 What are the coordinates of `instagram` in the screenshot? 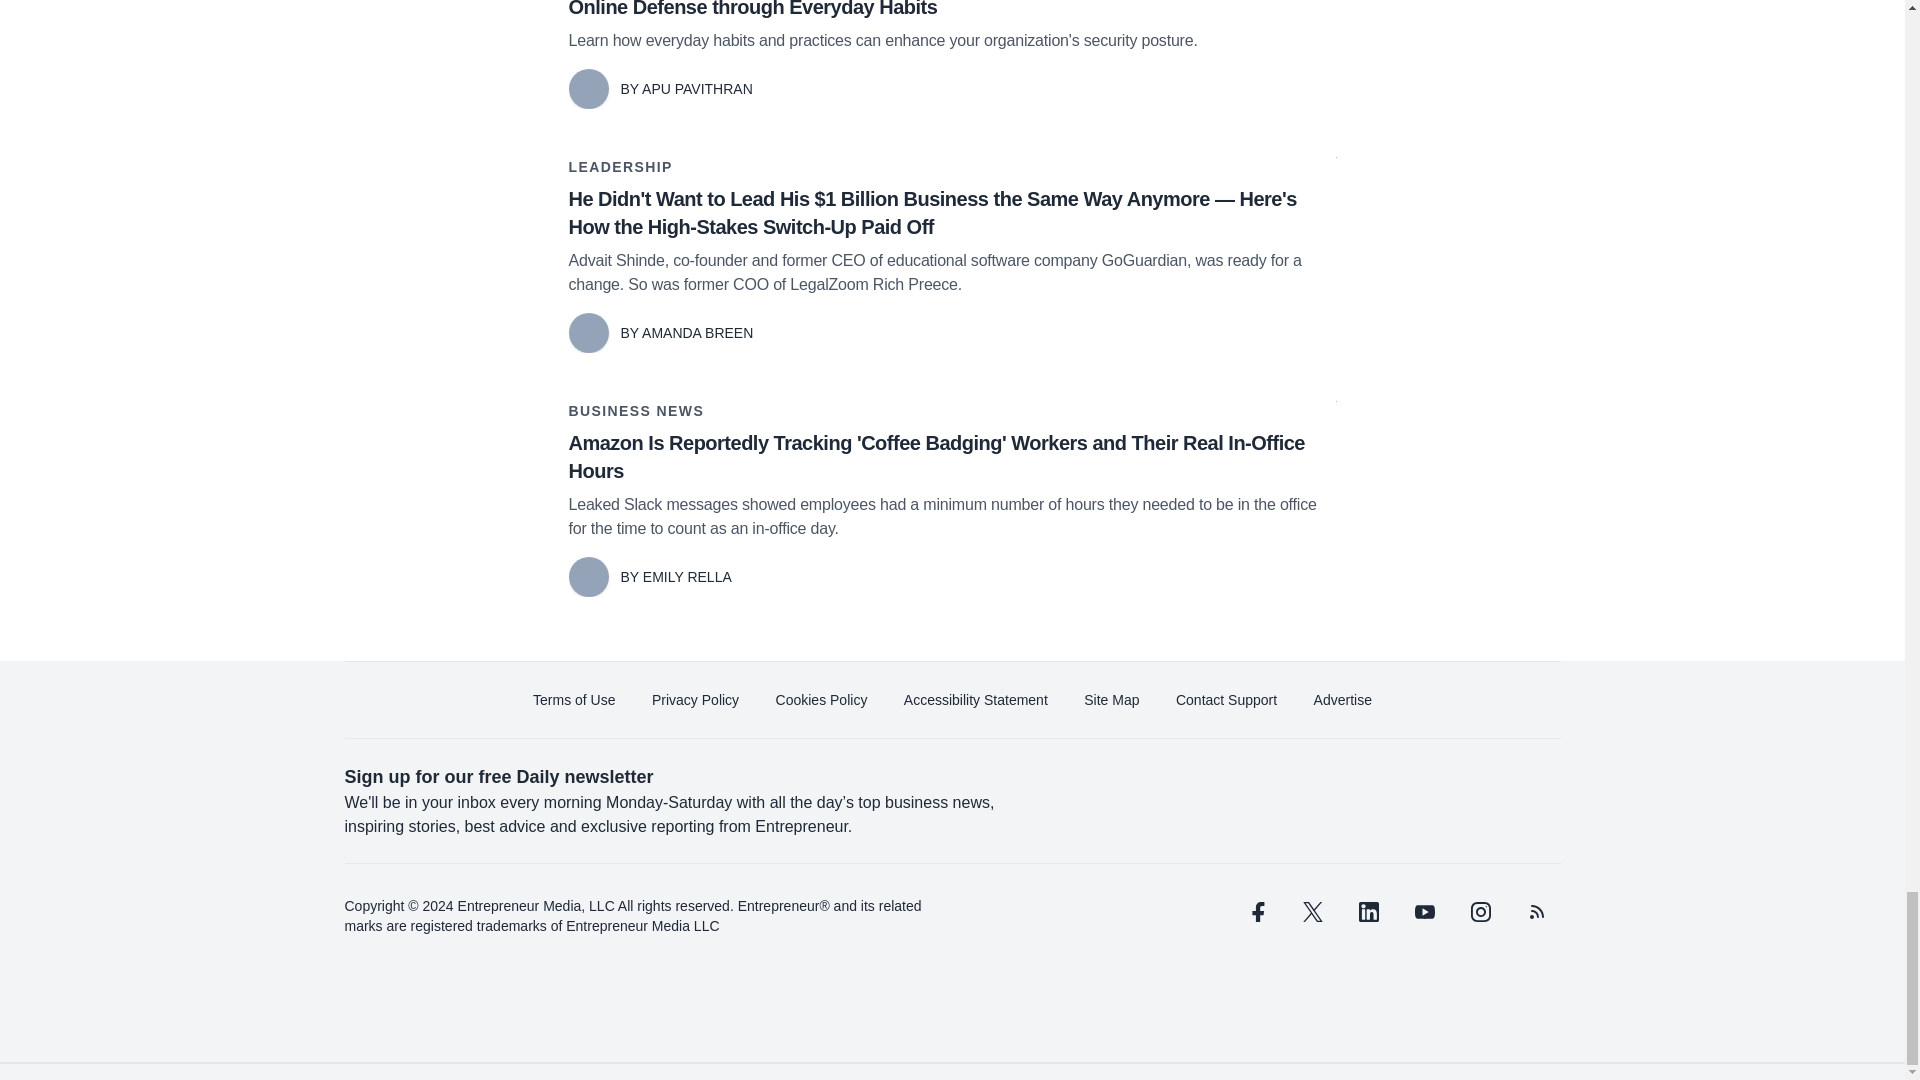 It's located at (1479, 912).